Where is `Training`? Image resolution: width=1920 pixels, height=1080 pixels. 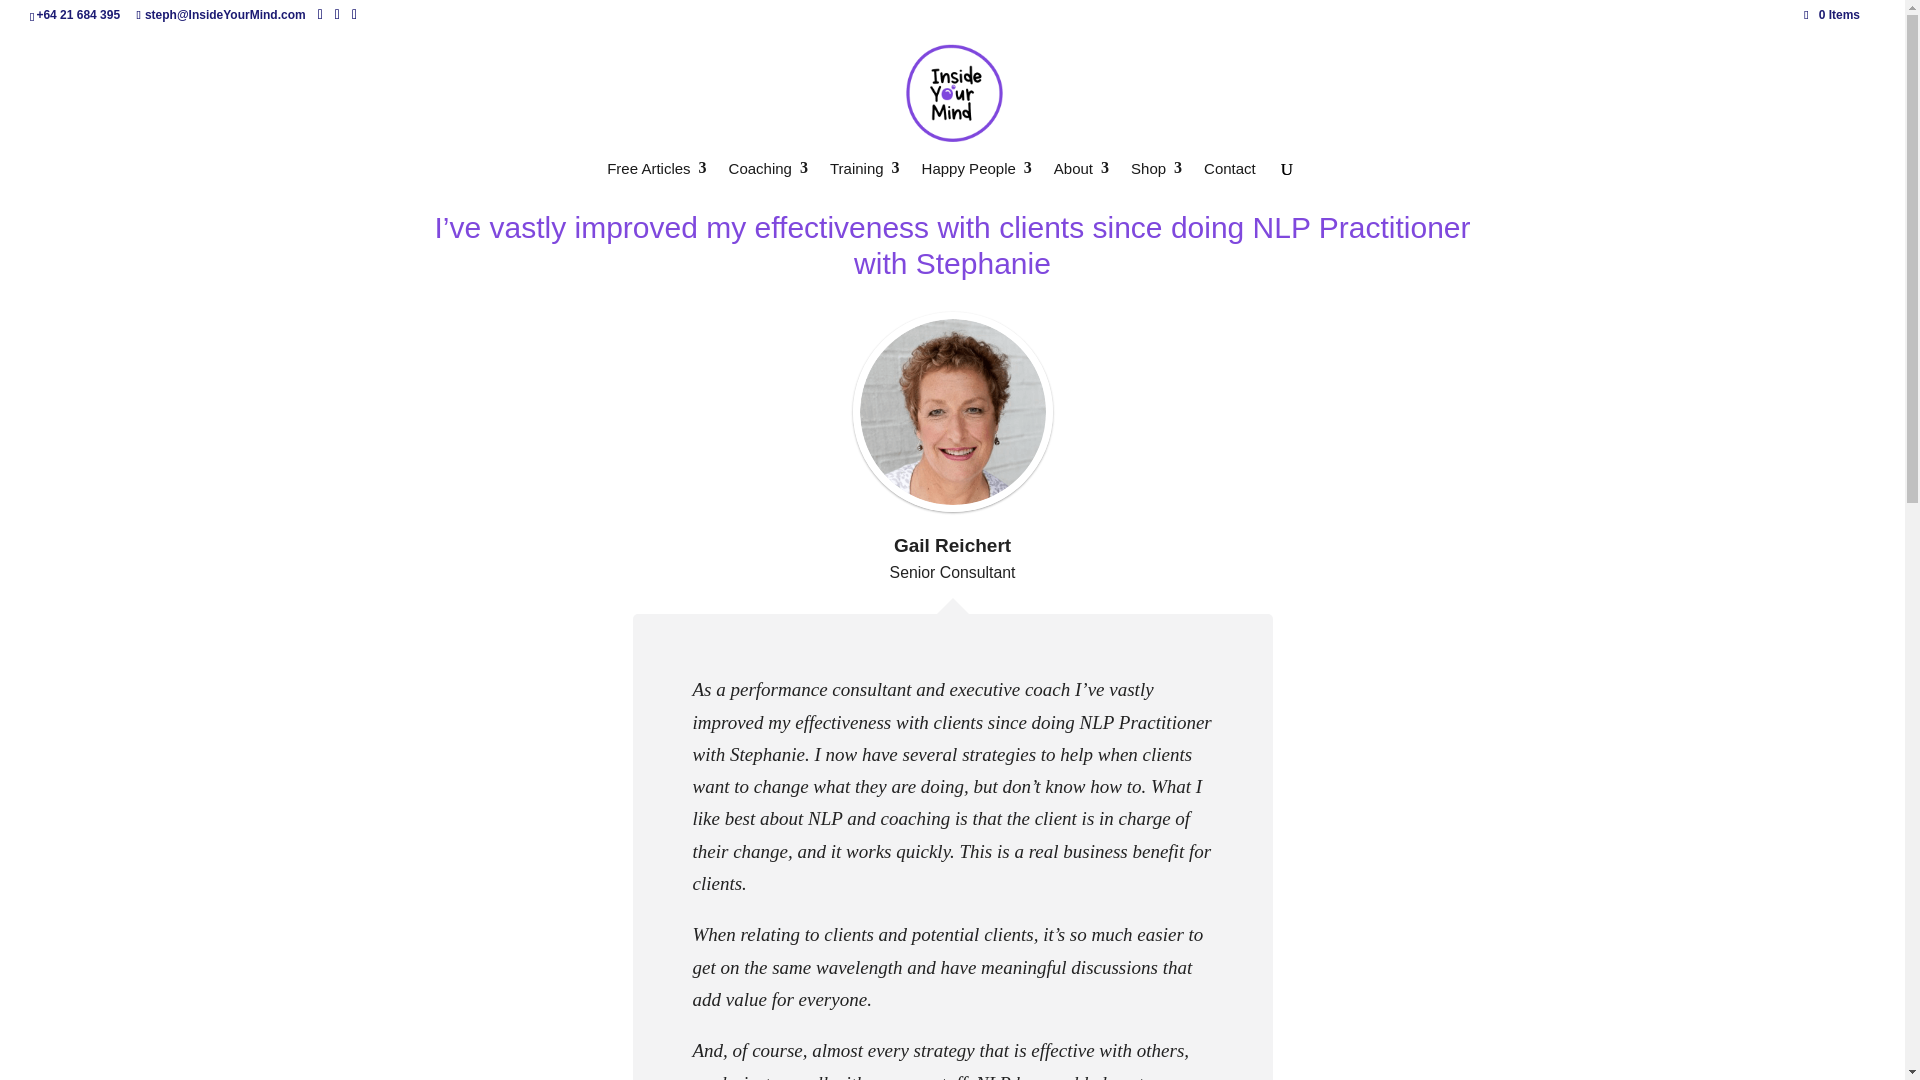 Training is located at coordinates (864, 180).